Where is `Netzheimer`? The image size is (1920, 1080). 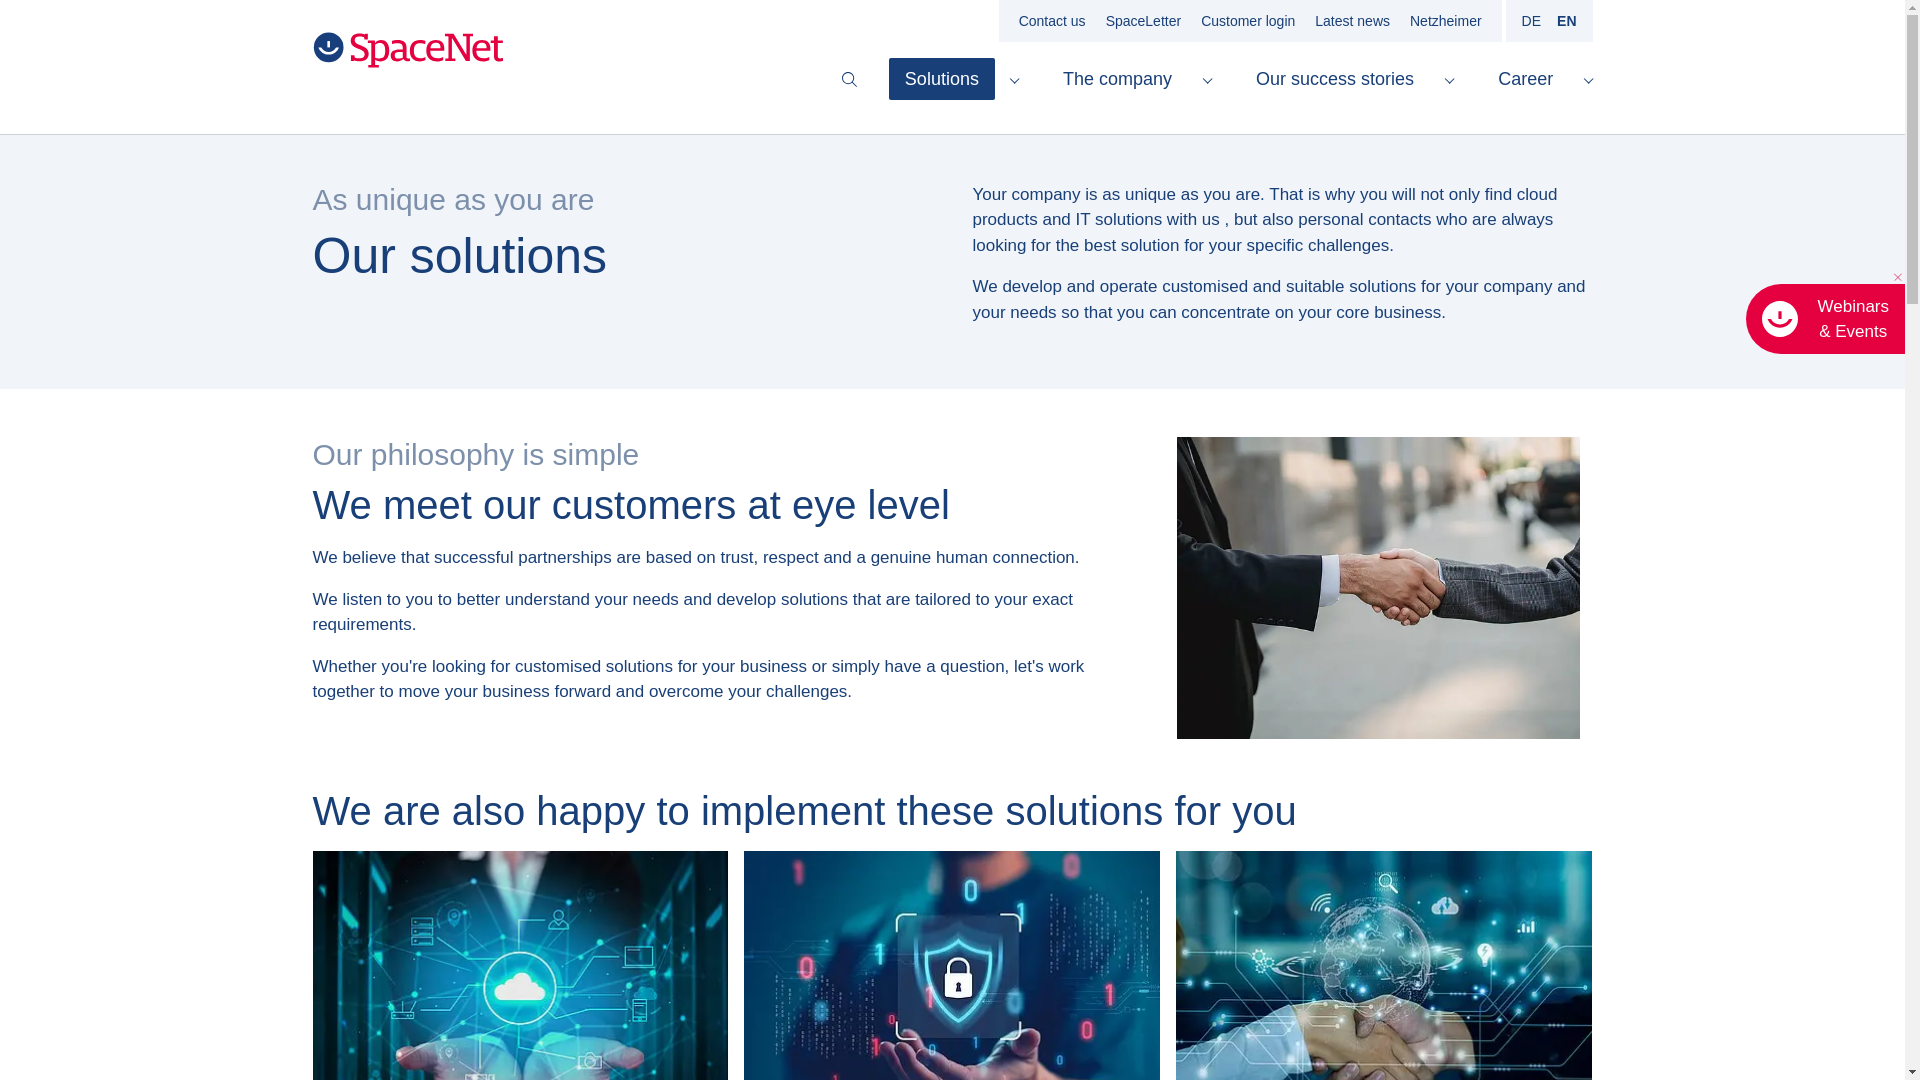 Netzheimer is located at coordinates (1446, 20).